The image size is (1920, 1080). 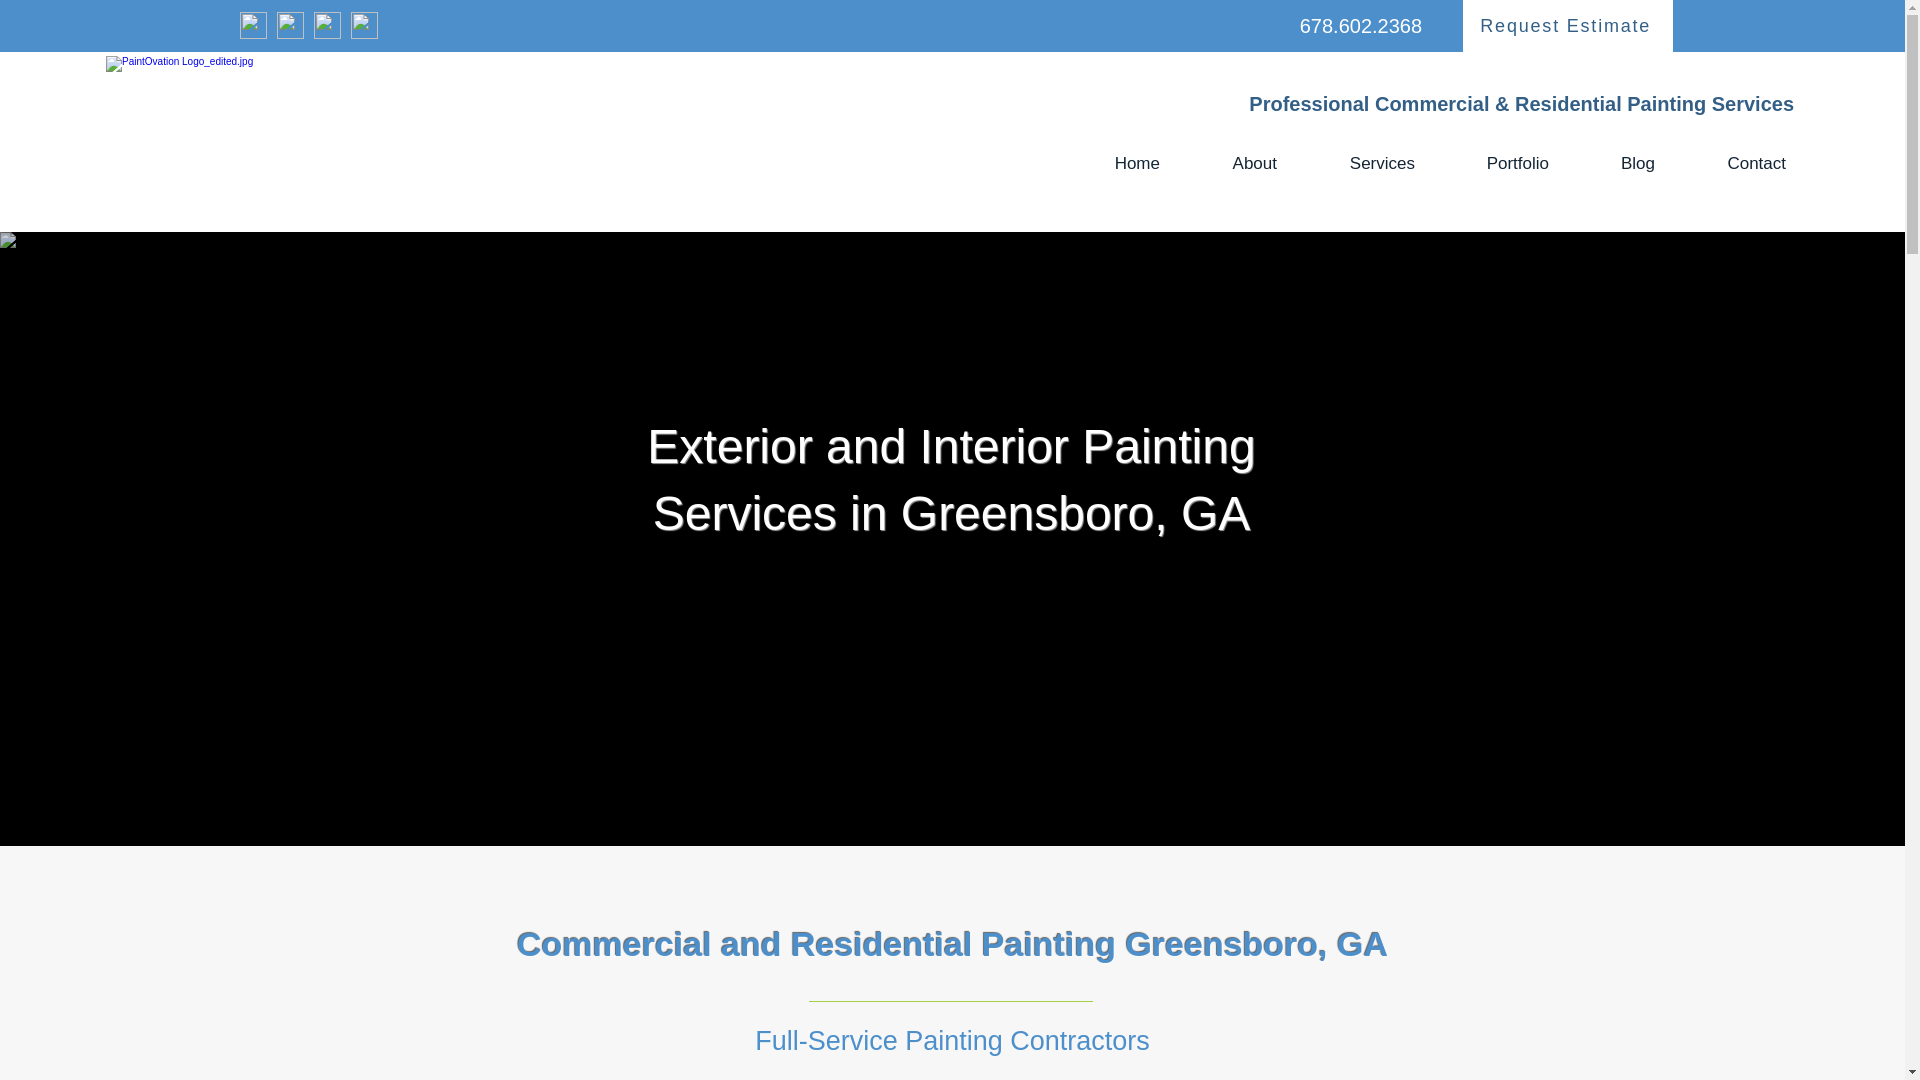 What do you see at coordinates (1497, 164) in the screenshot?
I see `Portfolio` at bounding box center [1497, 164].